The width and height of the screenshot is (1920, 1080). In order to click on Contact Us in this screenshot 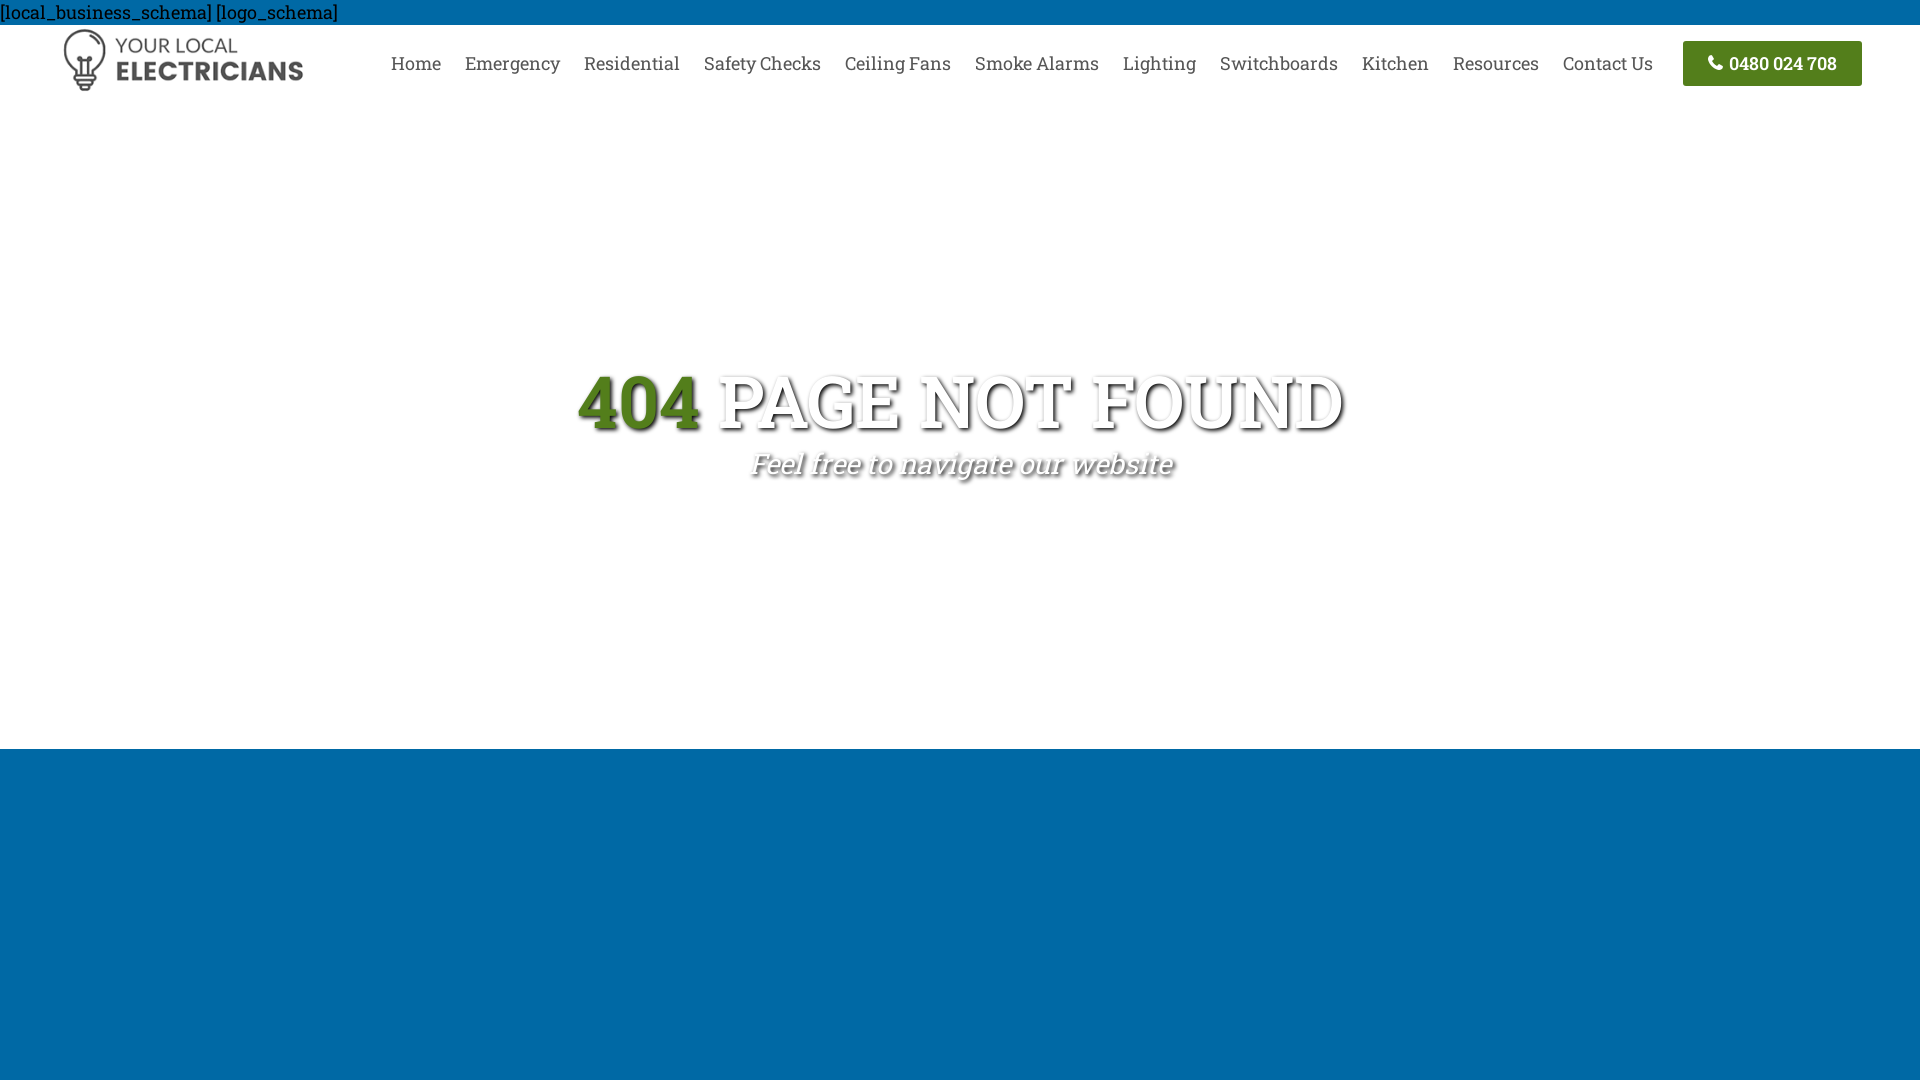, I will do `click(1608, 63)`.